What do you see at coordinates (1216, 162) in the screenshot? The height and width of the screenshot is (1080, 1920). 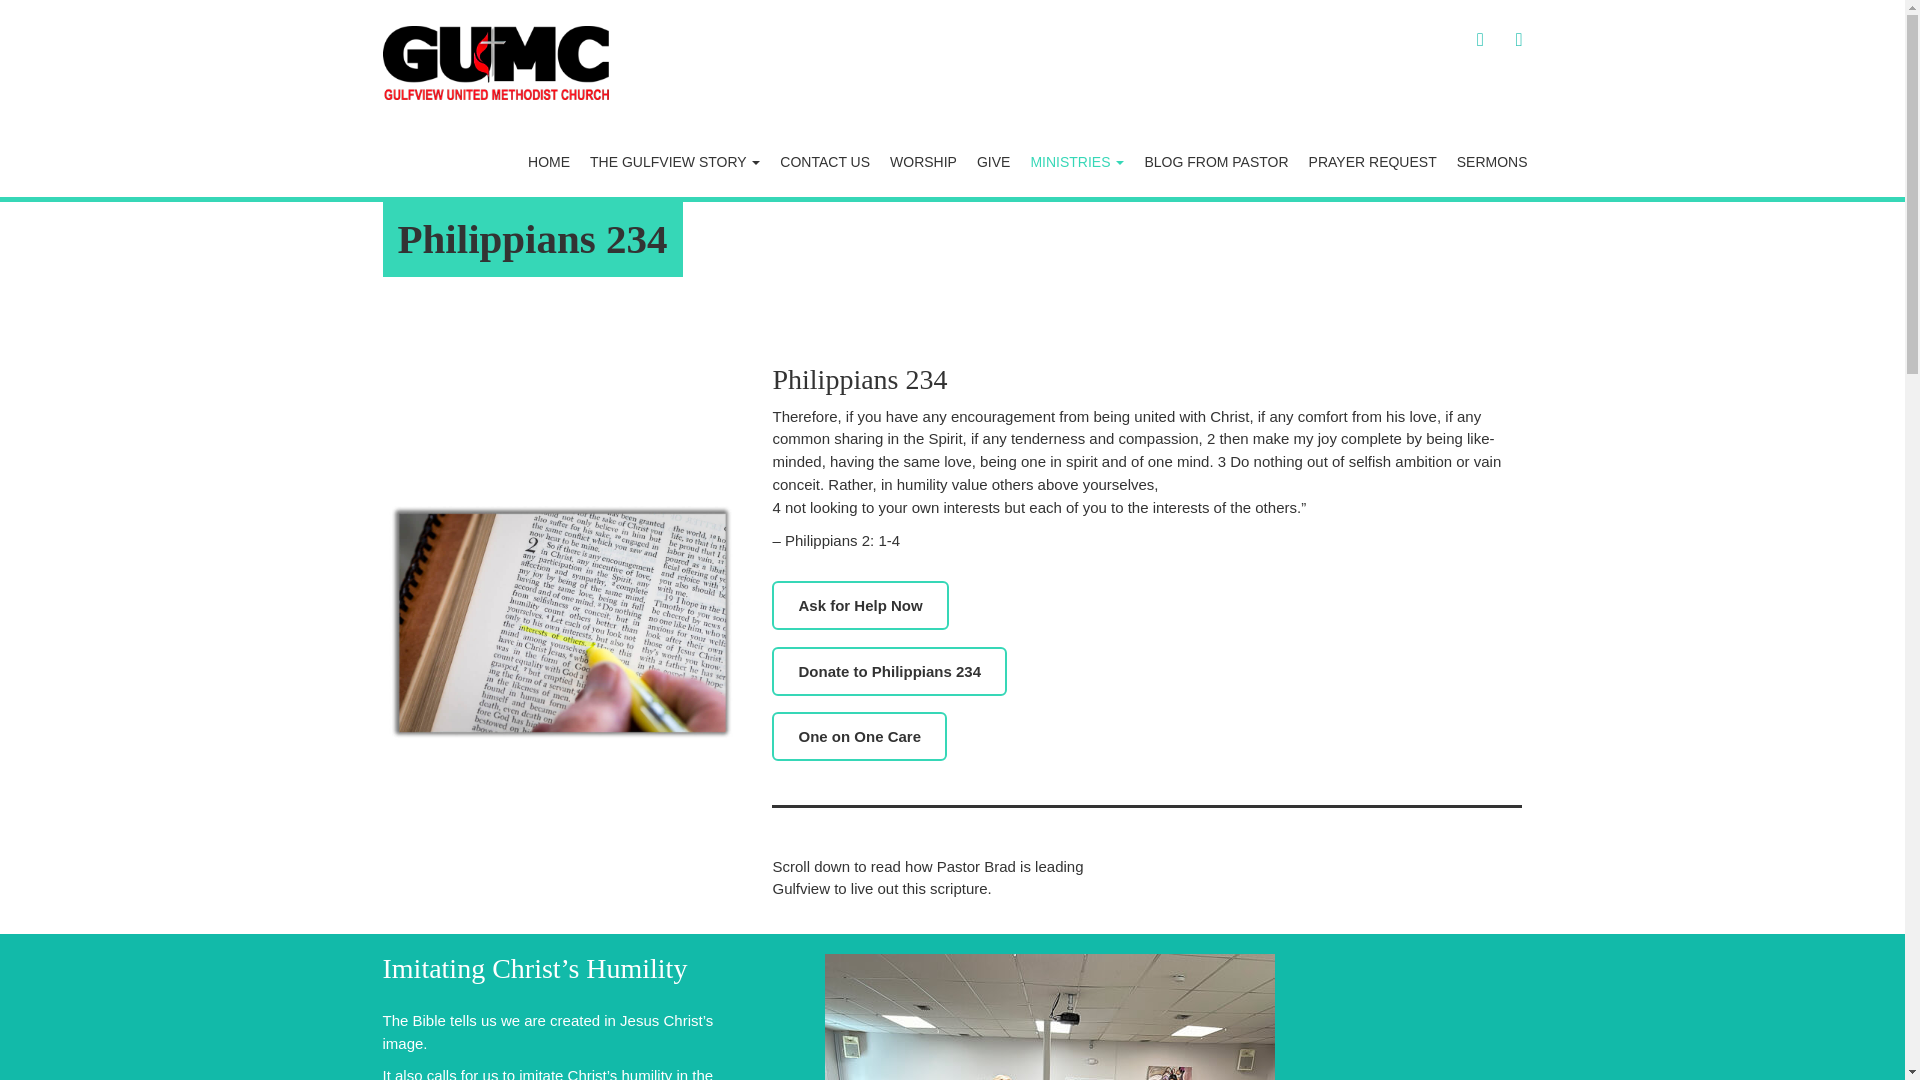 I see `BLOG FROM PASTOR` at bounding box center [1216, 162].